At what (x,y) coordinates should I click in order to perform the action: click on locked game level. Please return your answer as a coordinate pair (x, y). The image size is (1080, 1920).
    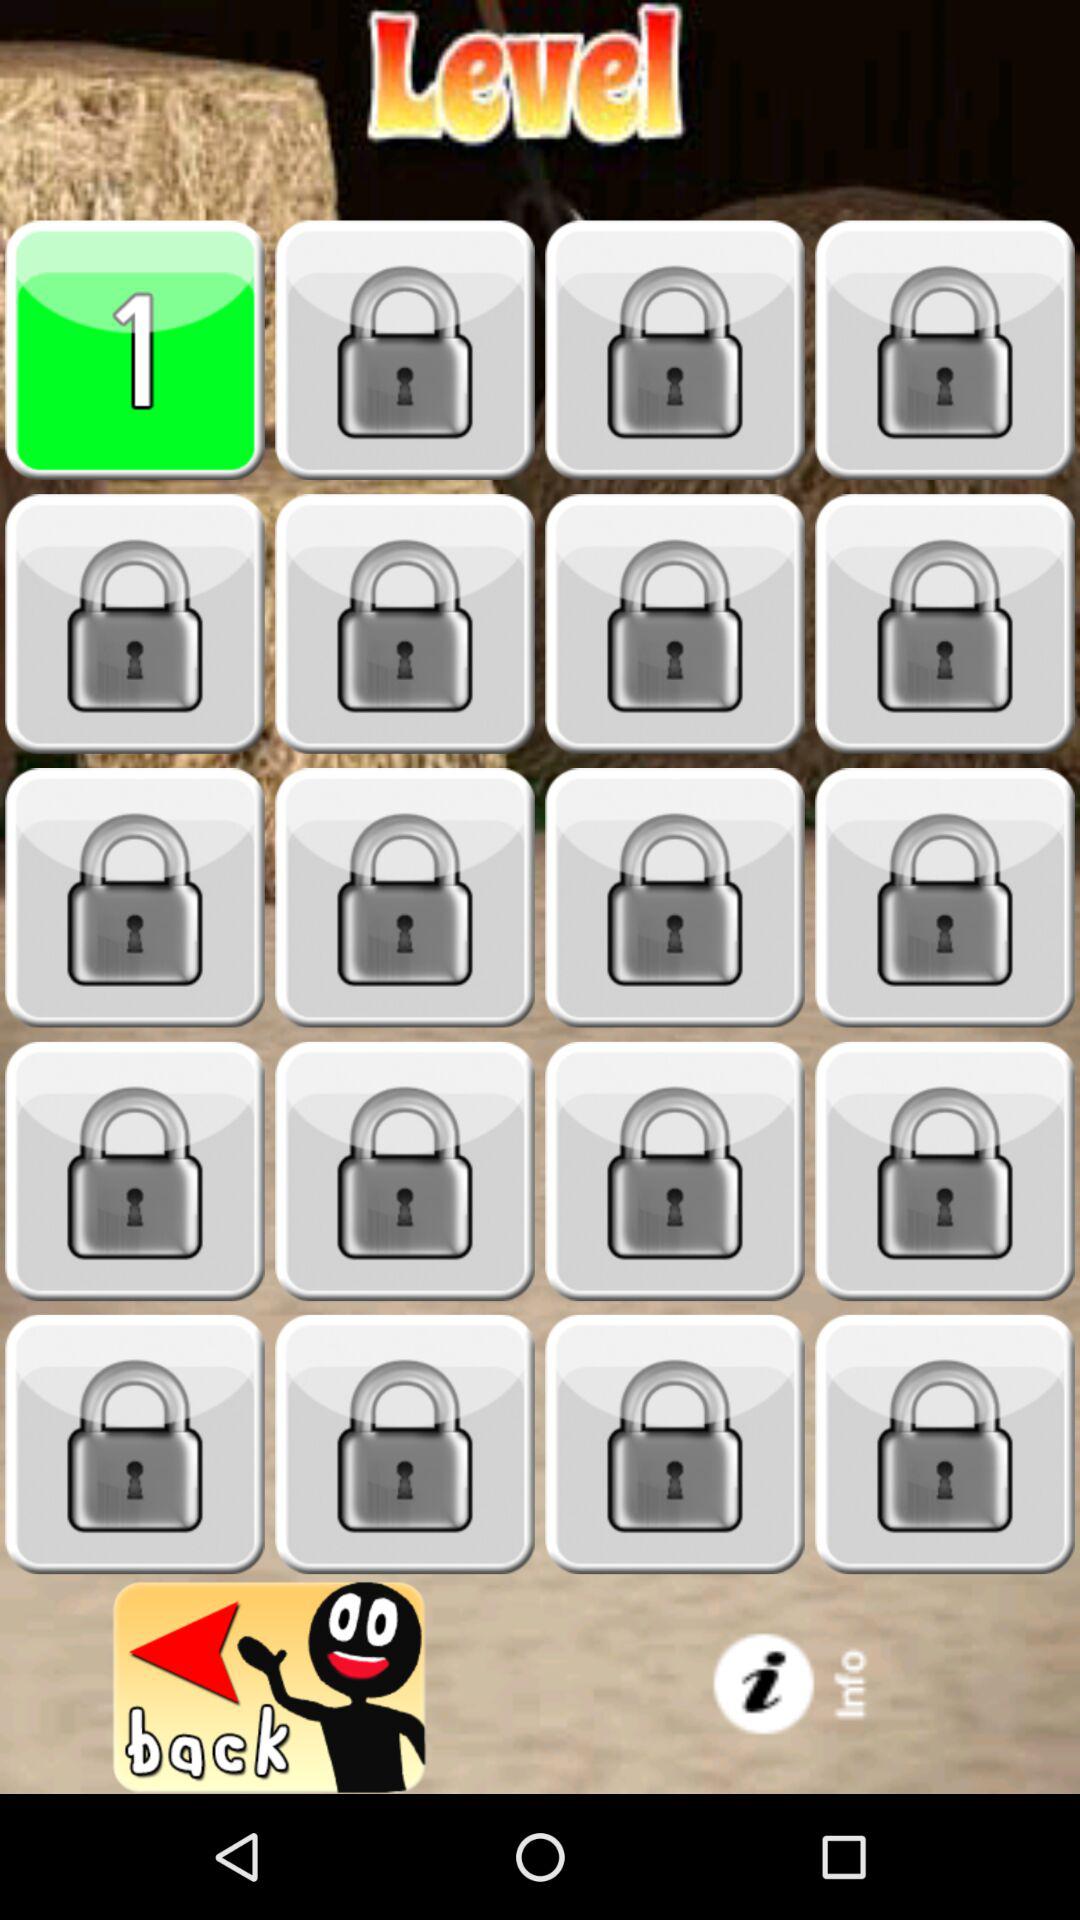
    Looking at the image, I should click on (135, 1444).